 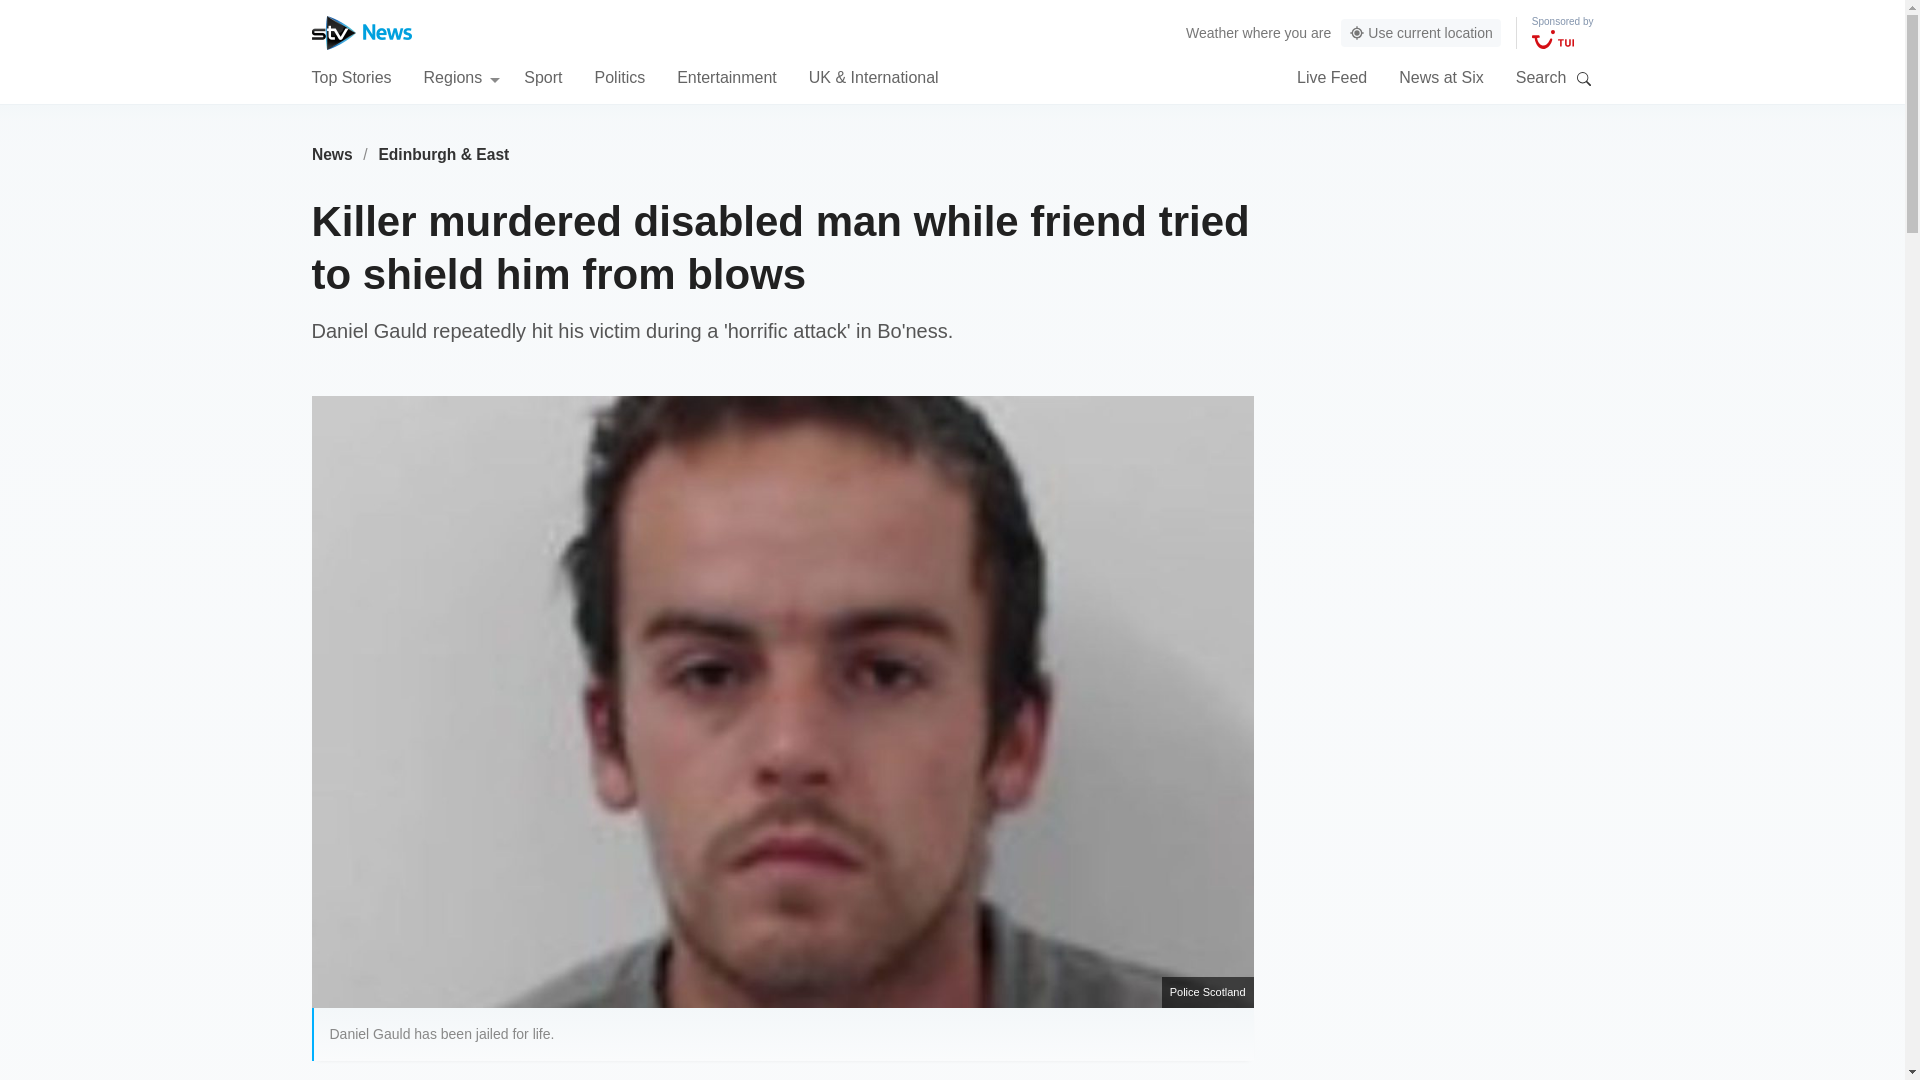 What do you see at coordinates (332, 154) in the screenshot?
I see `News` at bounding box center [332, 154].